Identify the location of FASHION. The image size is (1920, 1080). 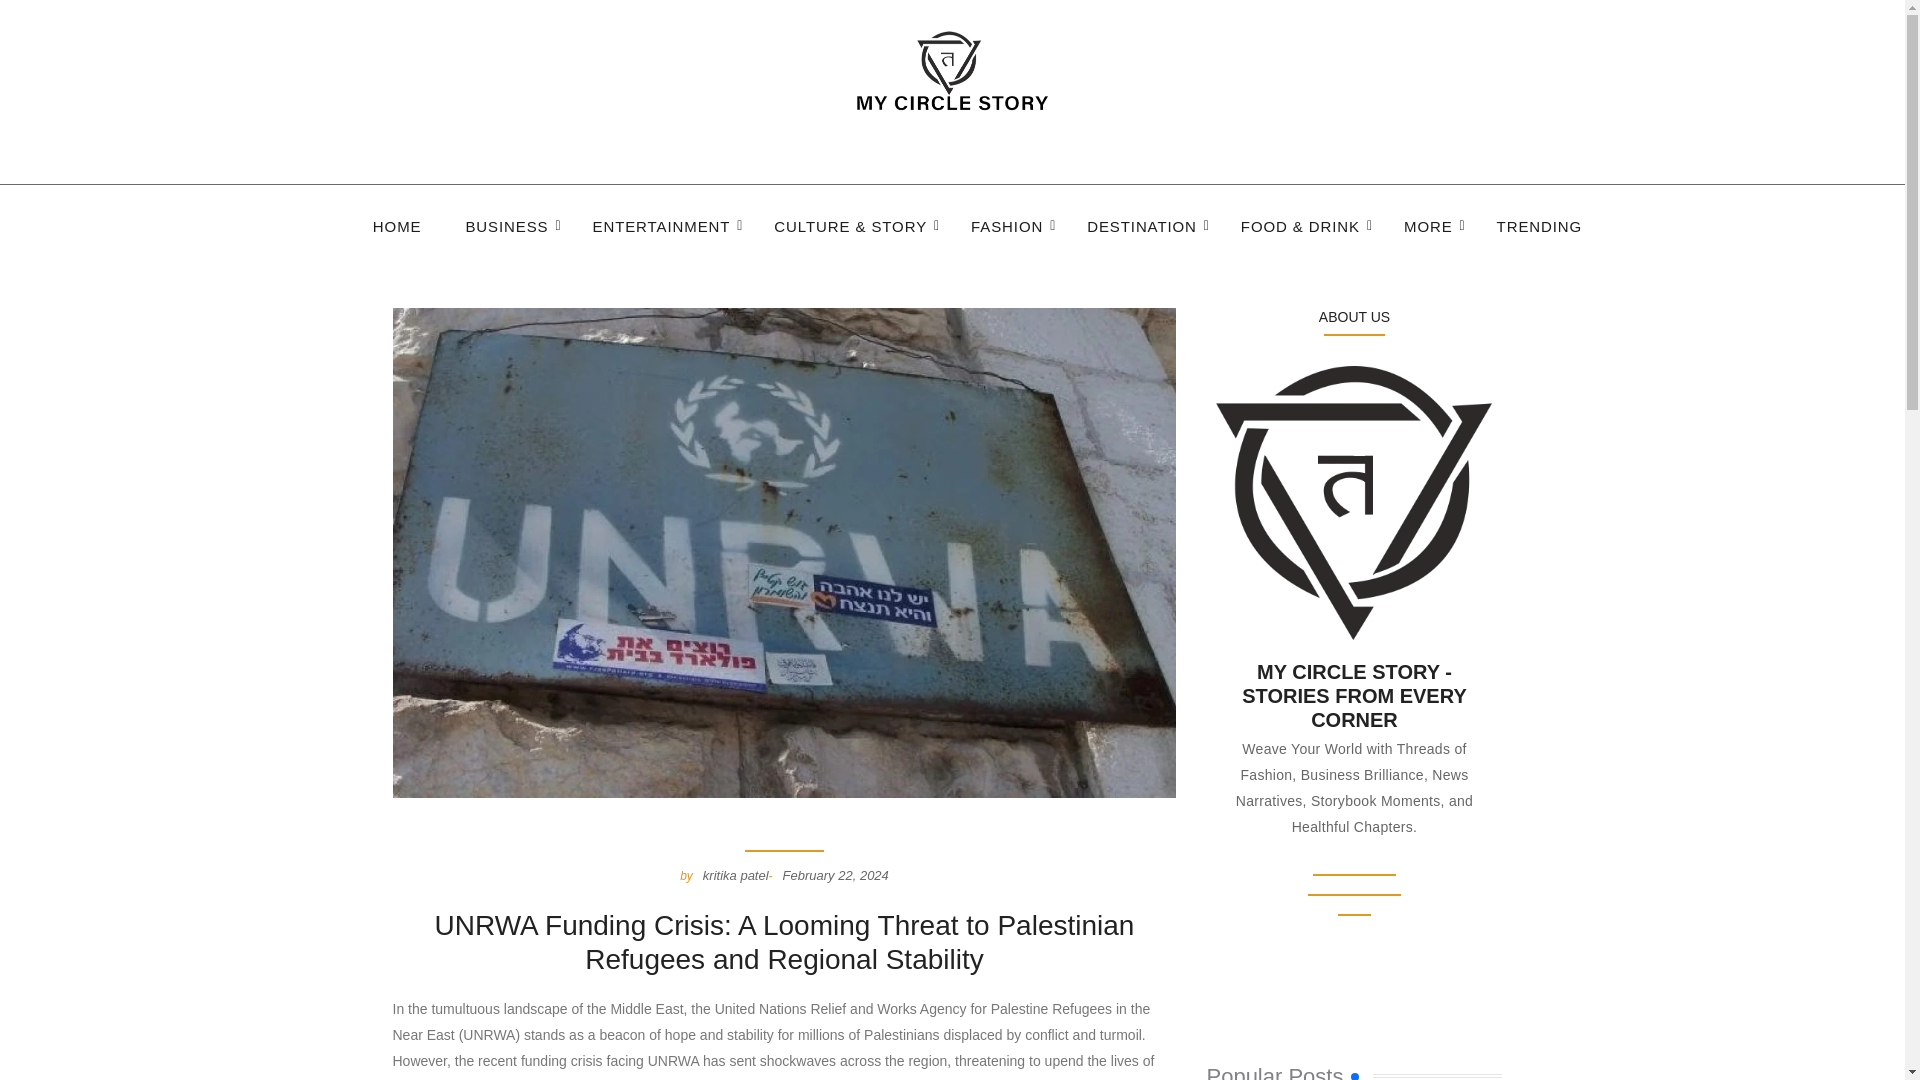
(1006, 228).